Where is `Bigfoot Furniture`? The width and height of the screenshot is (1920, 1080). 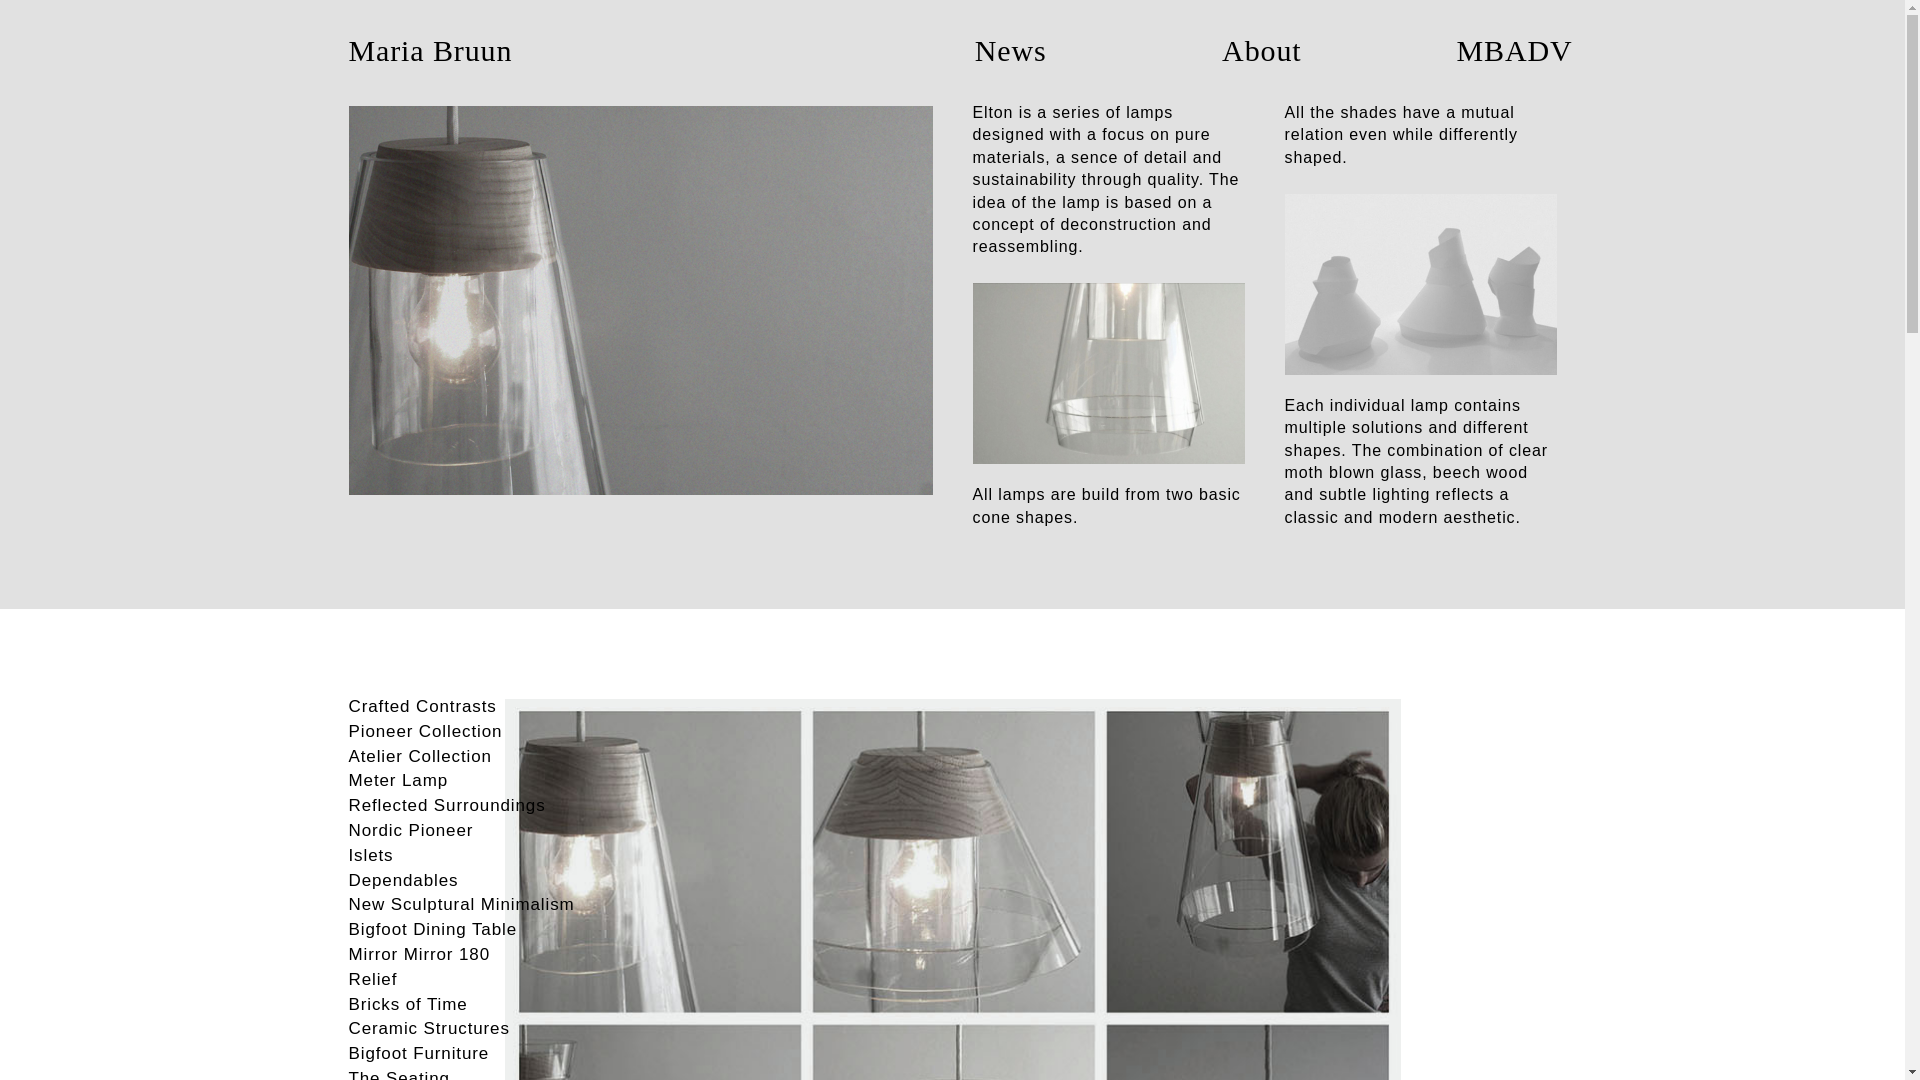 Bigfoot Furniture is located at coordinates (484, 1054).